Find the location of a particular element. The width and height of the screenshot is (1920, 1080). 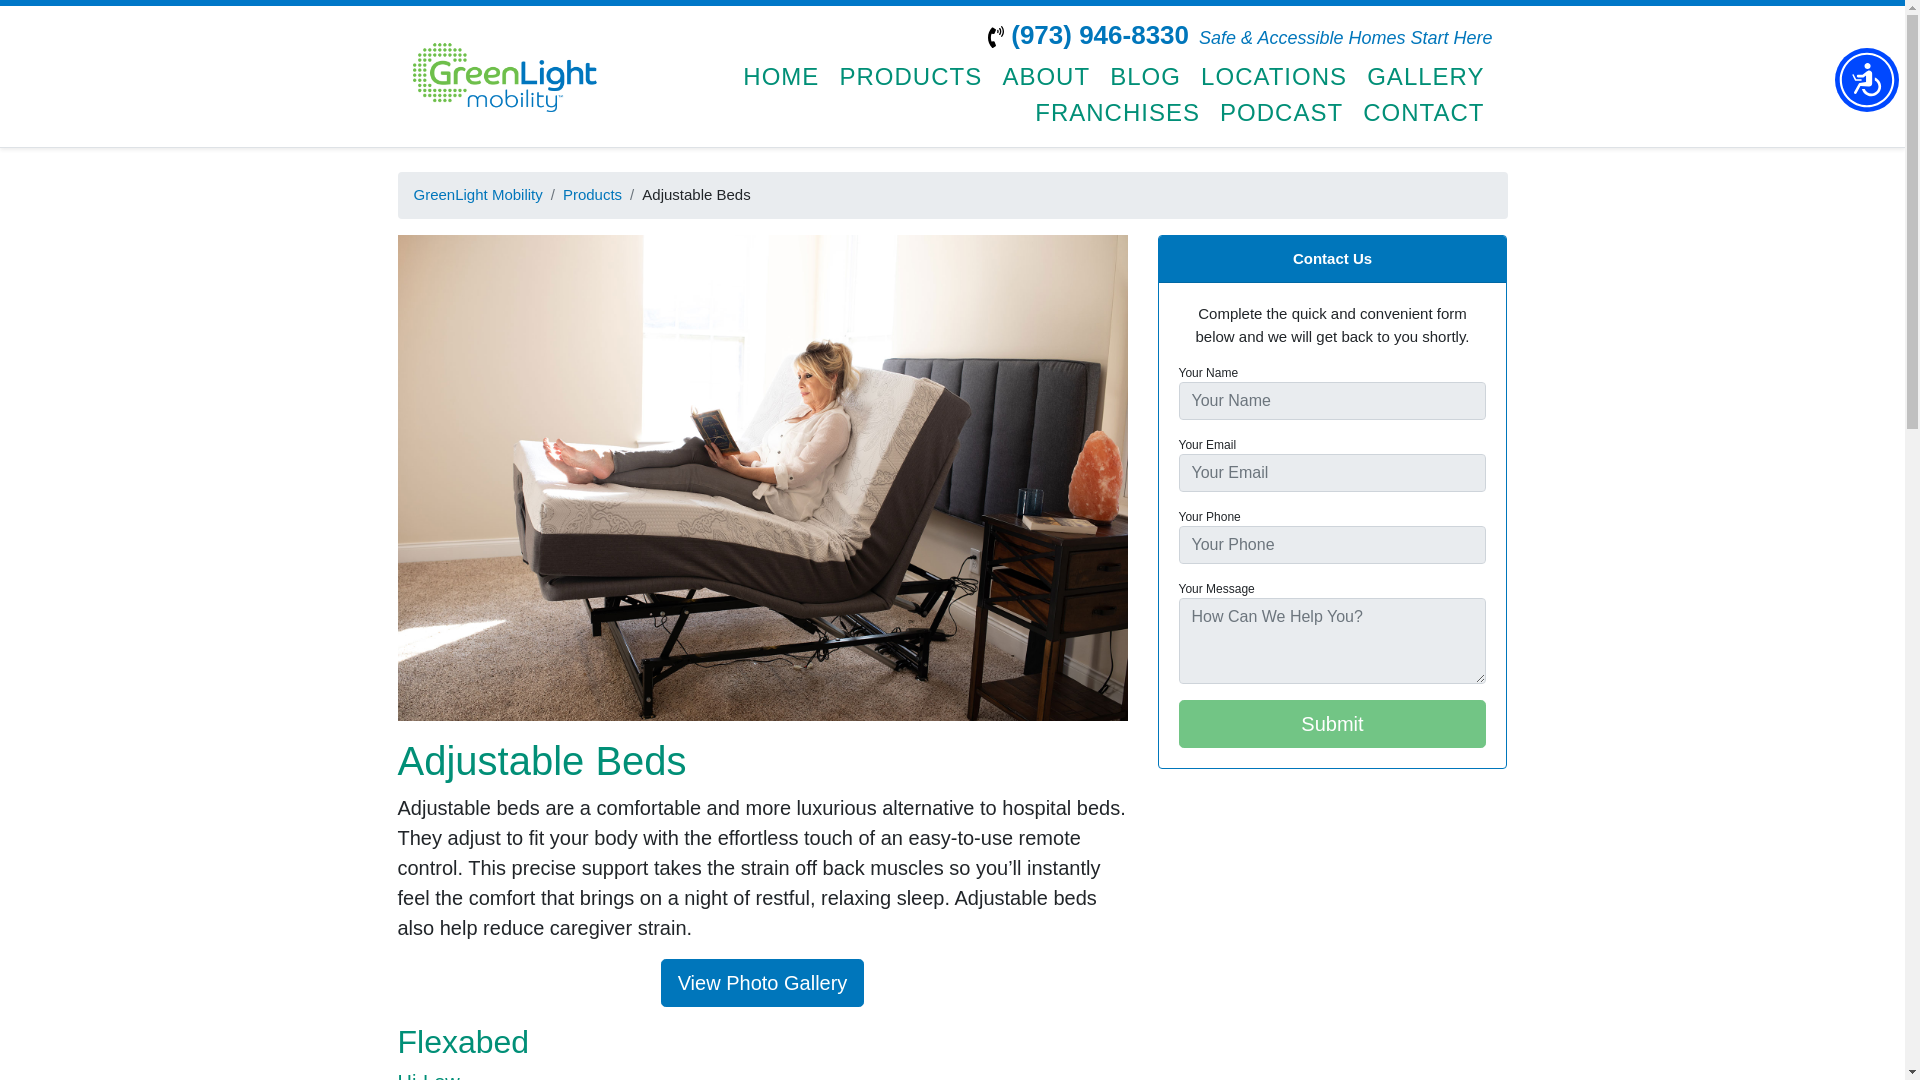

PODCAST is located at coordinates (1281, 112).